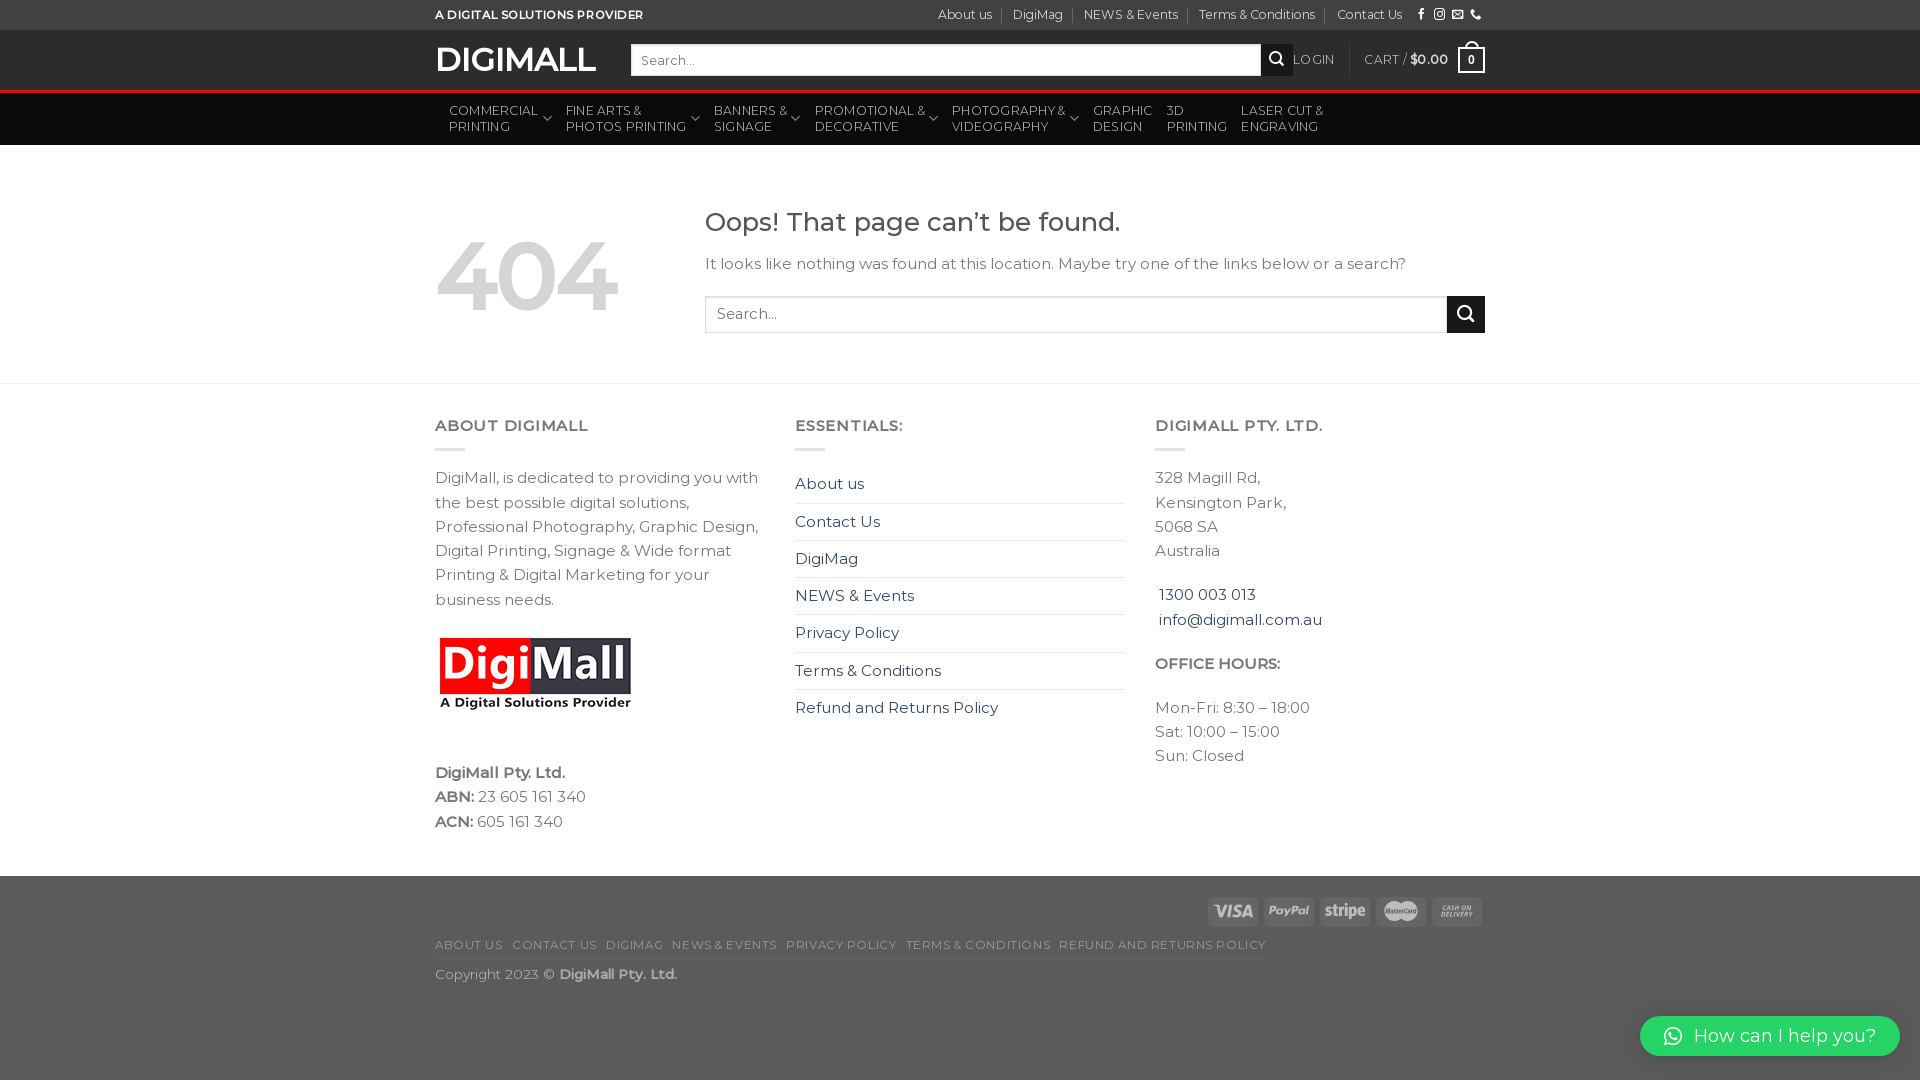 The height and width of the screenshot is (1080, 1920). Describe the element at coordinates (1162, 945) in the screenshot. I see `REFUND AND RETURNS POLICY` at that location.